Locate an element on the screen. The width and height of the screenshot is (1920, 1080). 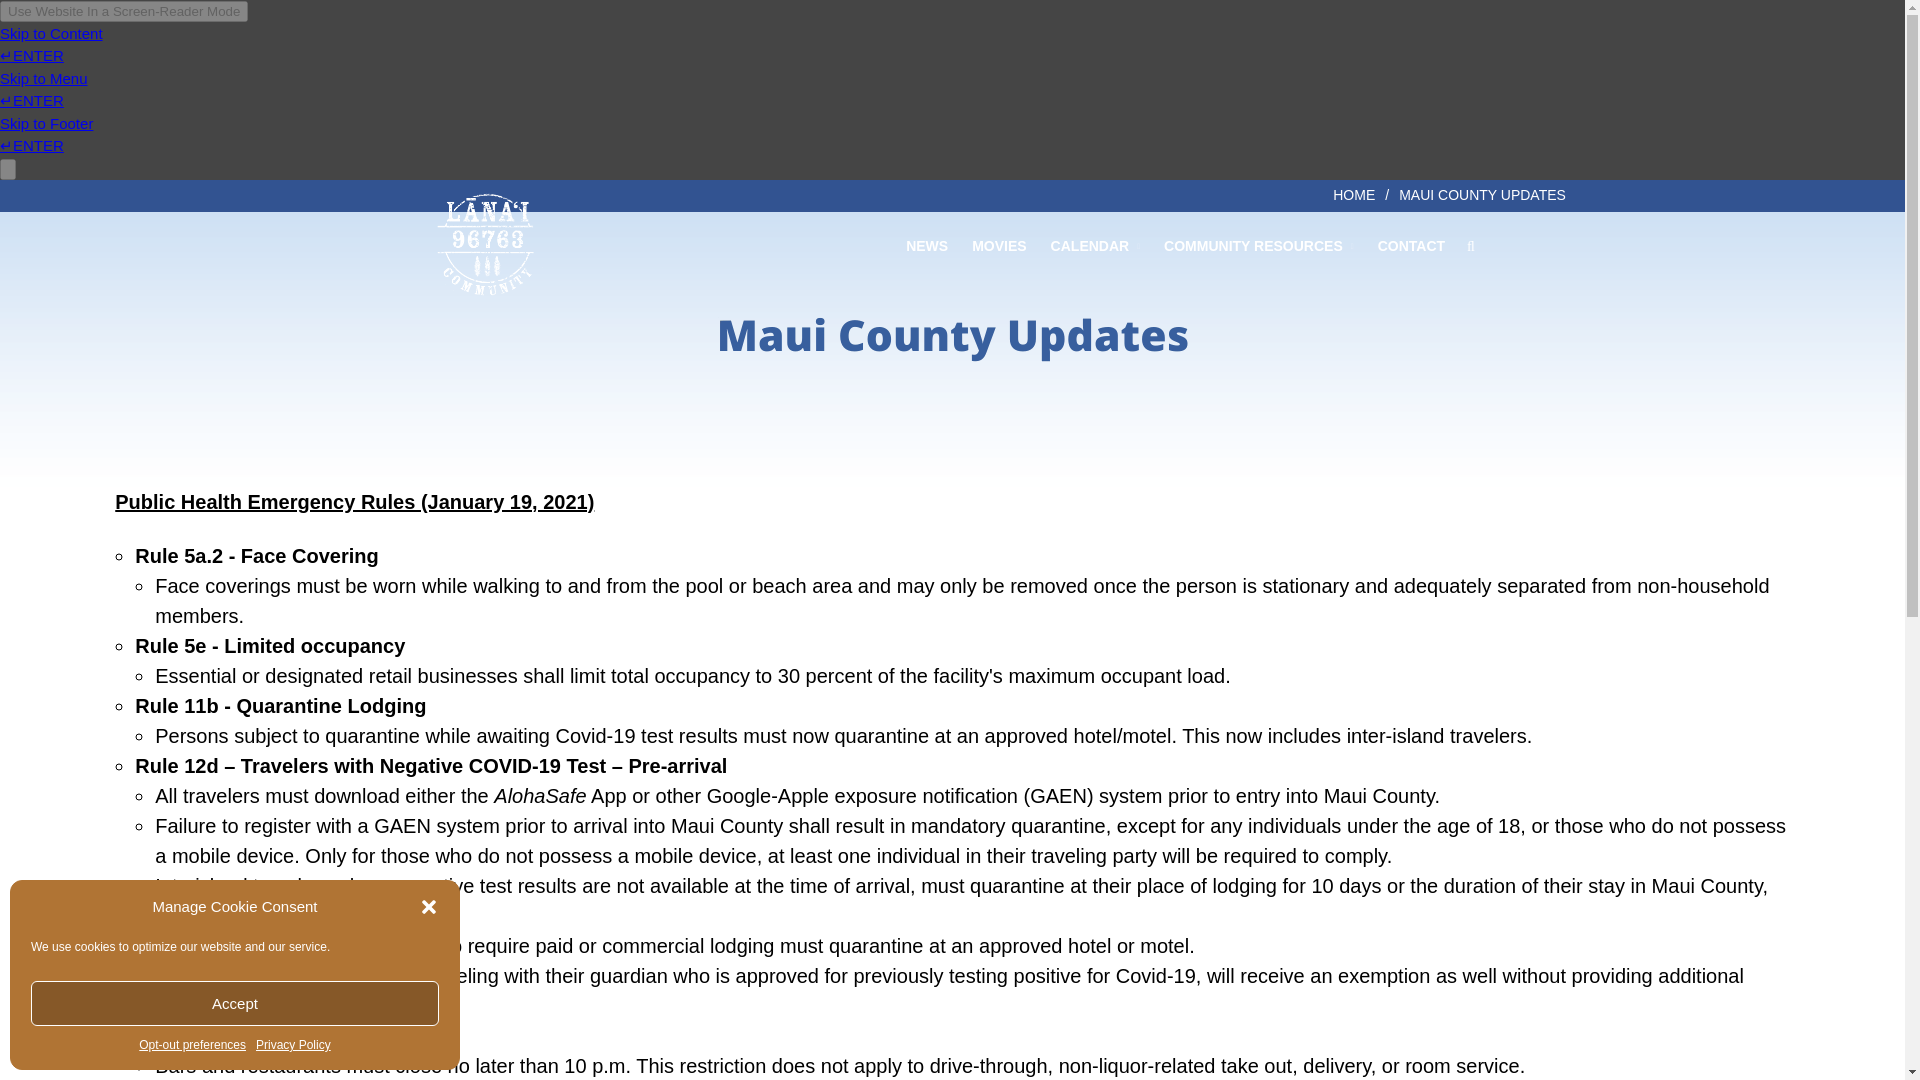
Lanai 96763 is located at coordinates (615, 258).